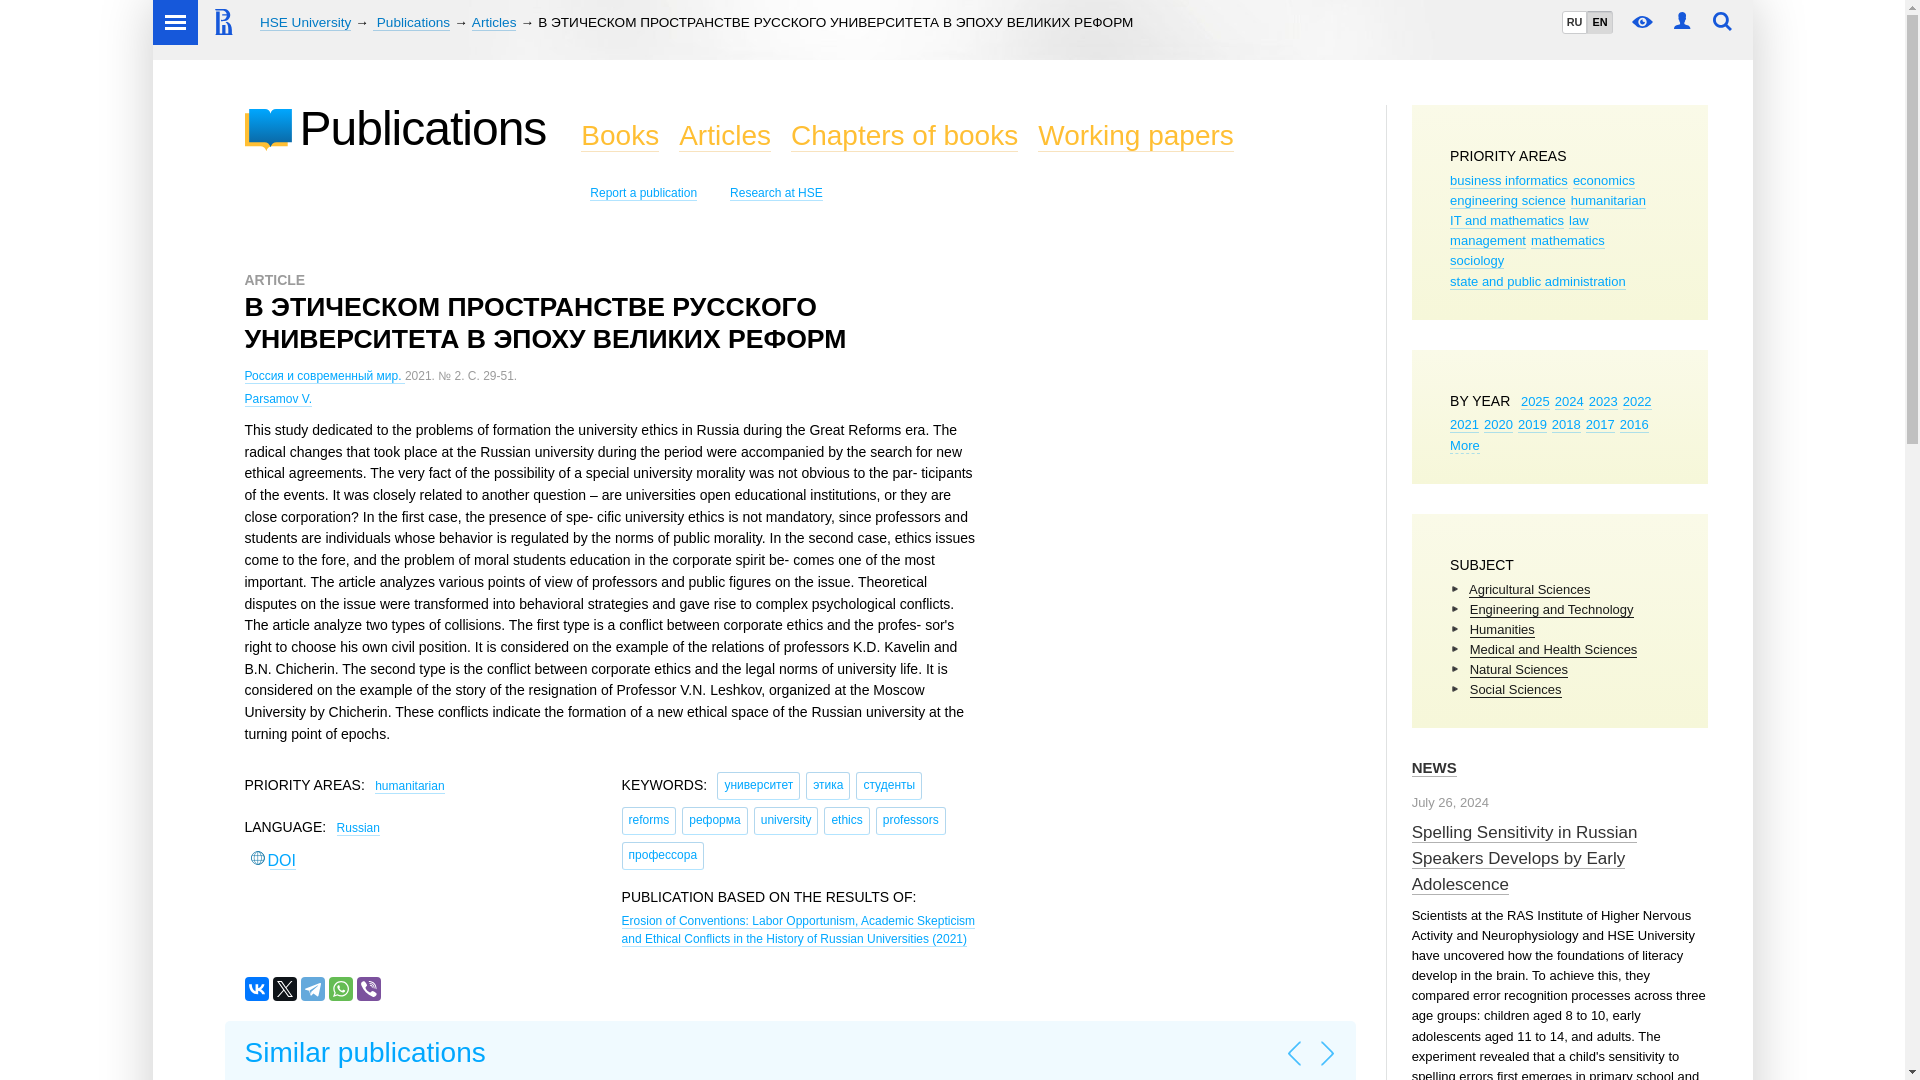  I want to click on For visually-impaired, so click(1643, 22).